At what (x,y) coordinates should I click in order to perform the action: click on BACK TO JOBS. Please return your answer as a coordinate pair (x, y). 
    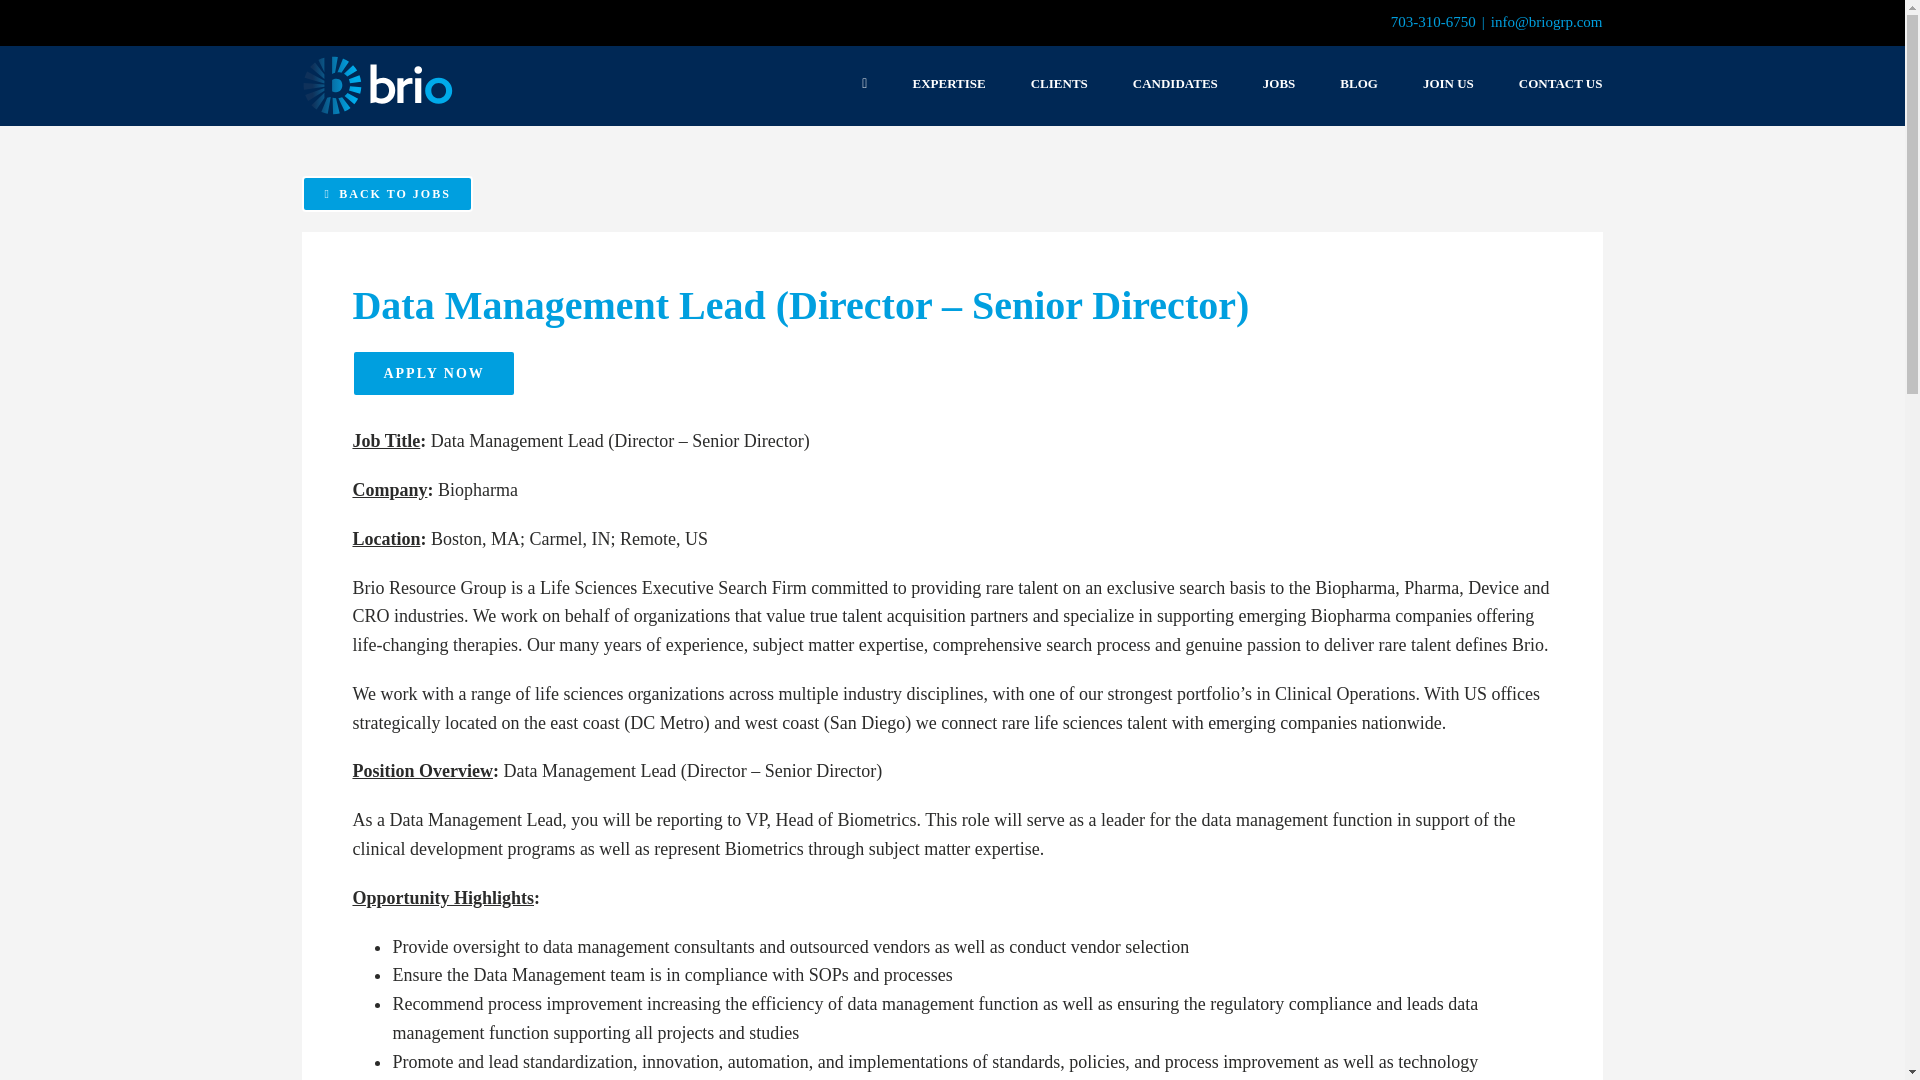
    Looking at the image, I should click on (386, 194).